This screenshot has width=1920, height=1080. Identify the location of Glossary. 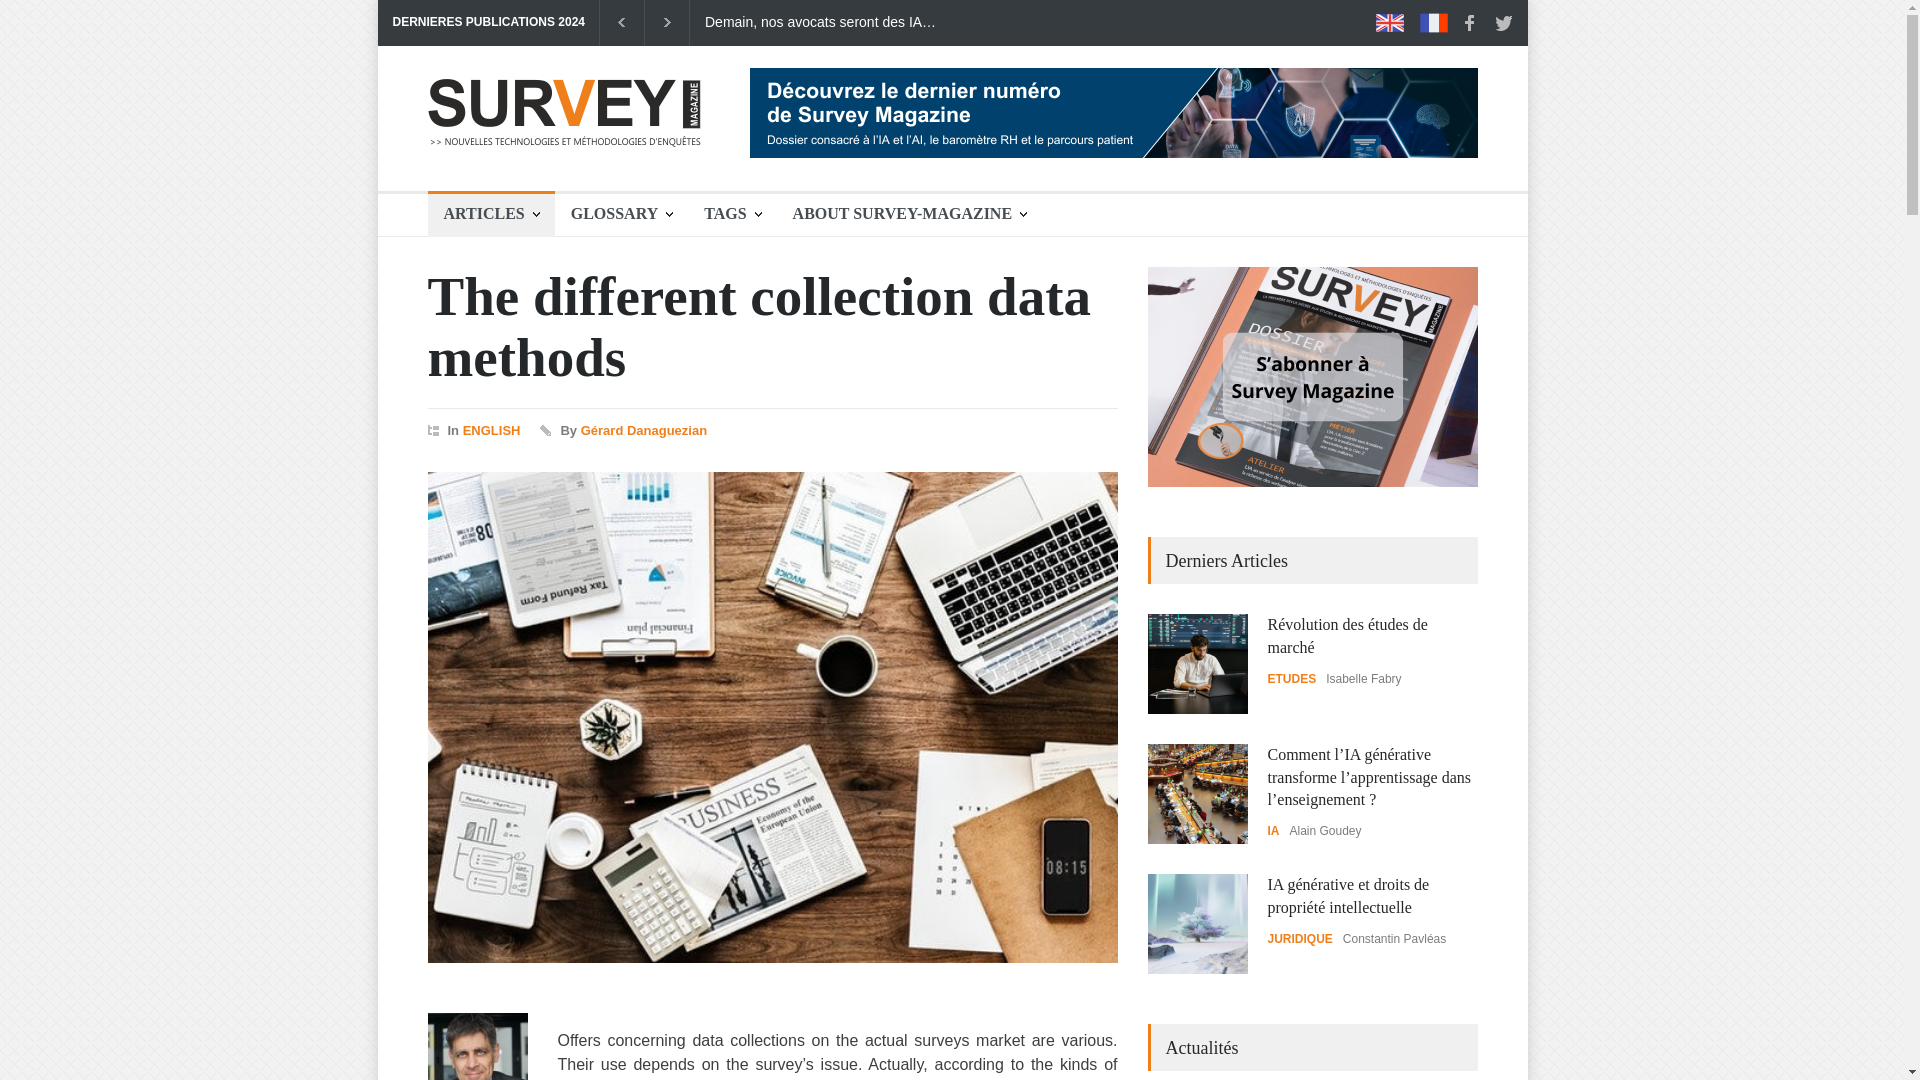
(620, 214).